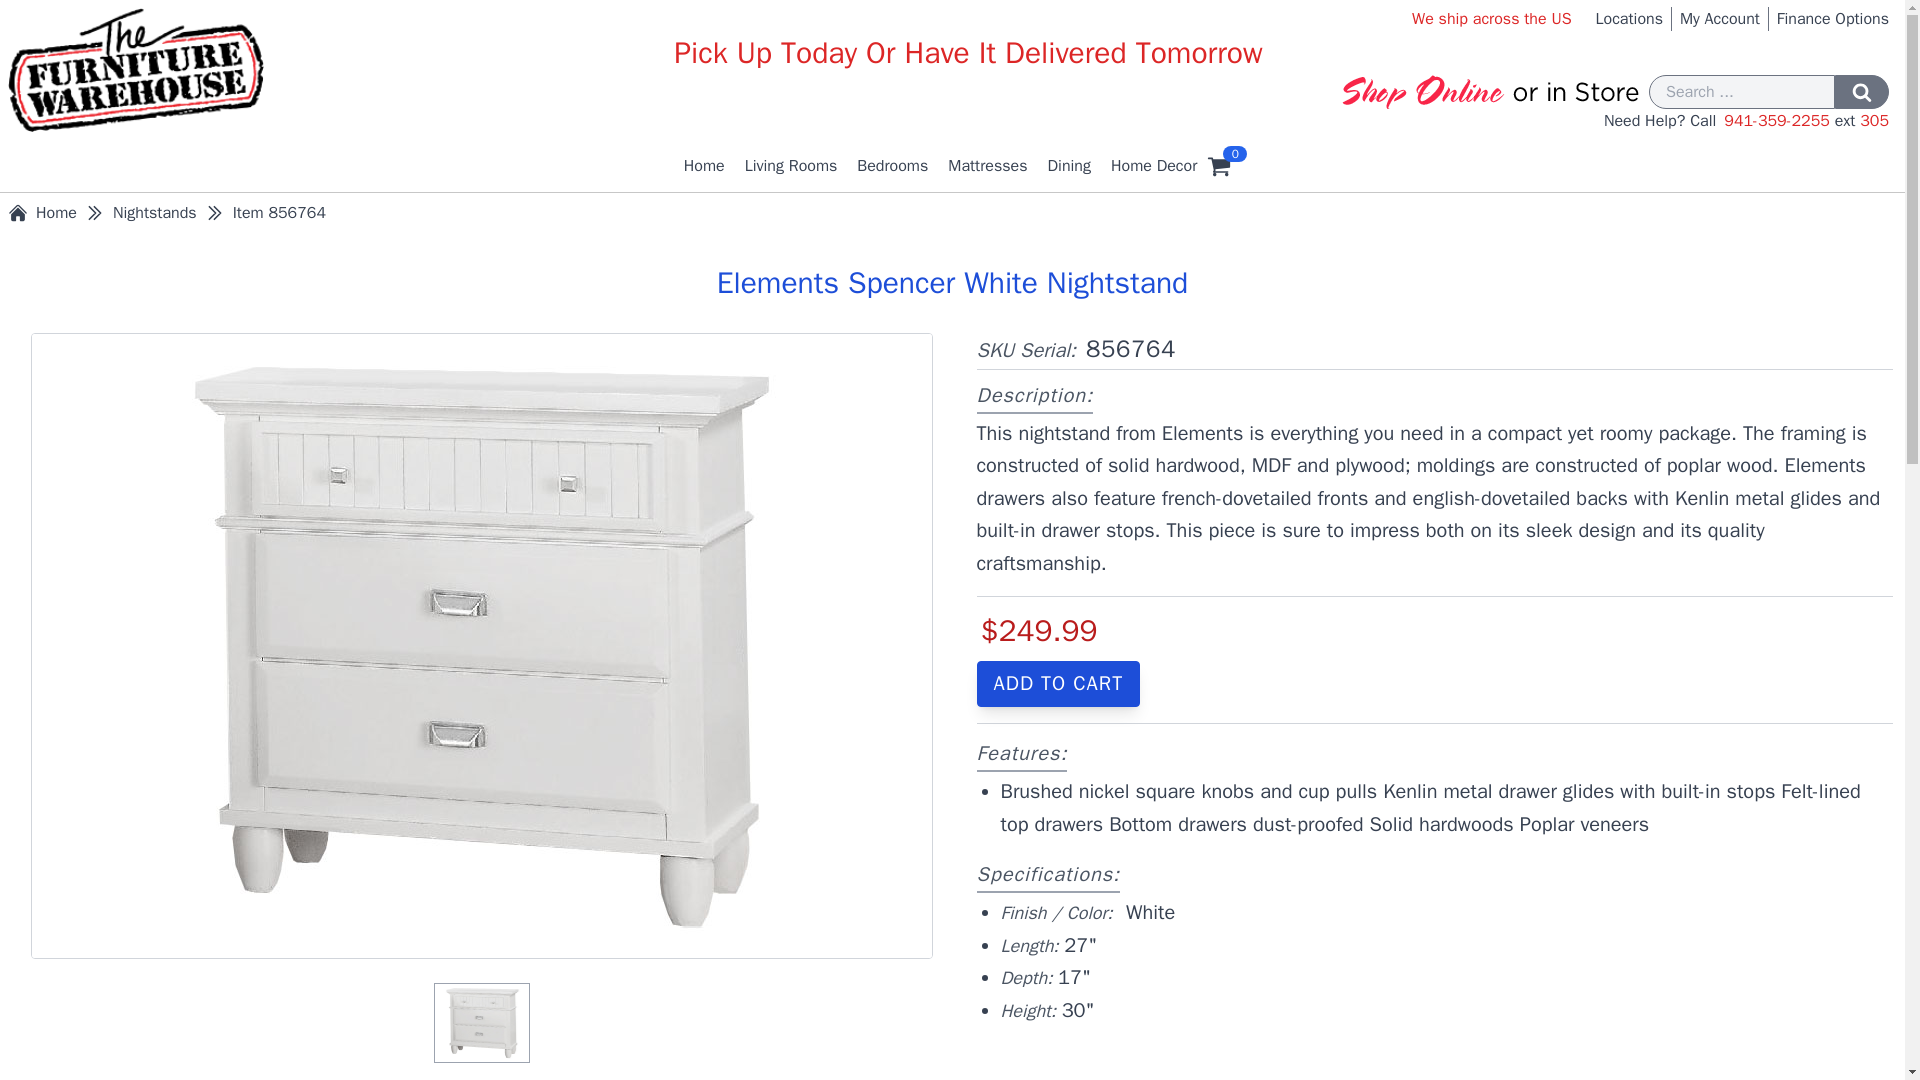  I want to click on Add to Cart, so click(1058, 684).